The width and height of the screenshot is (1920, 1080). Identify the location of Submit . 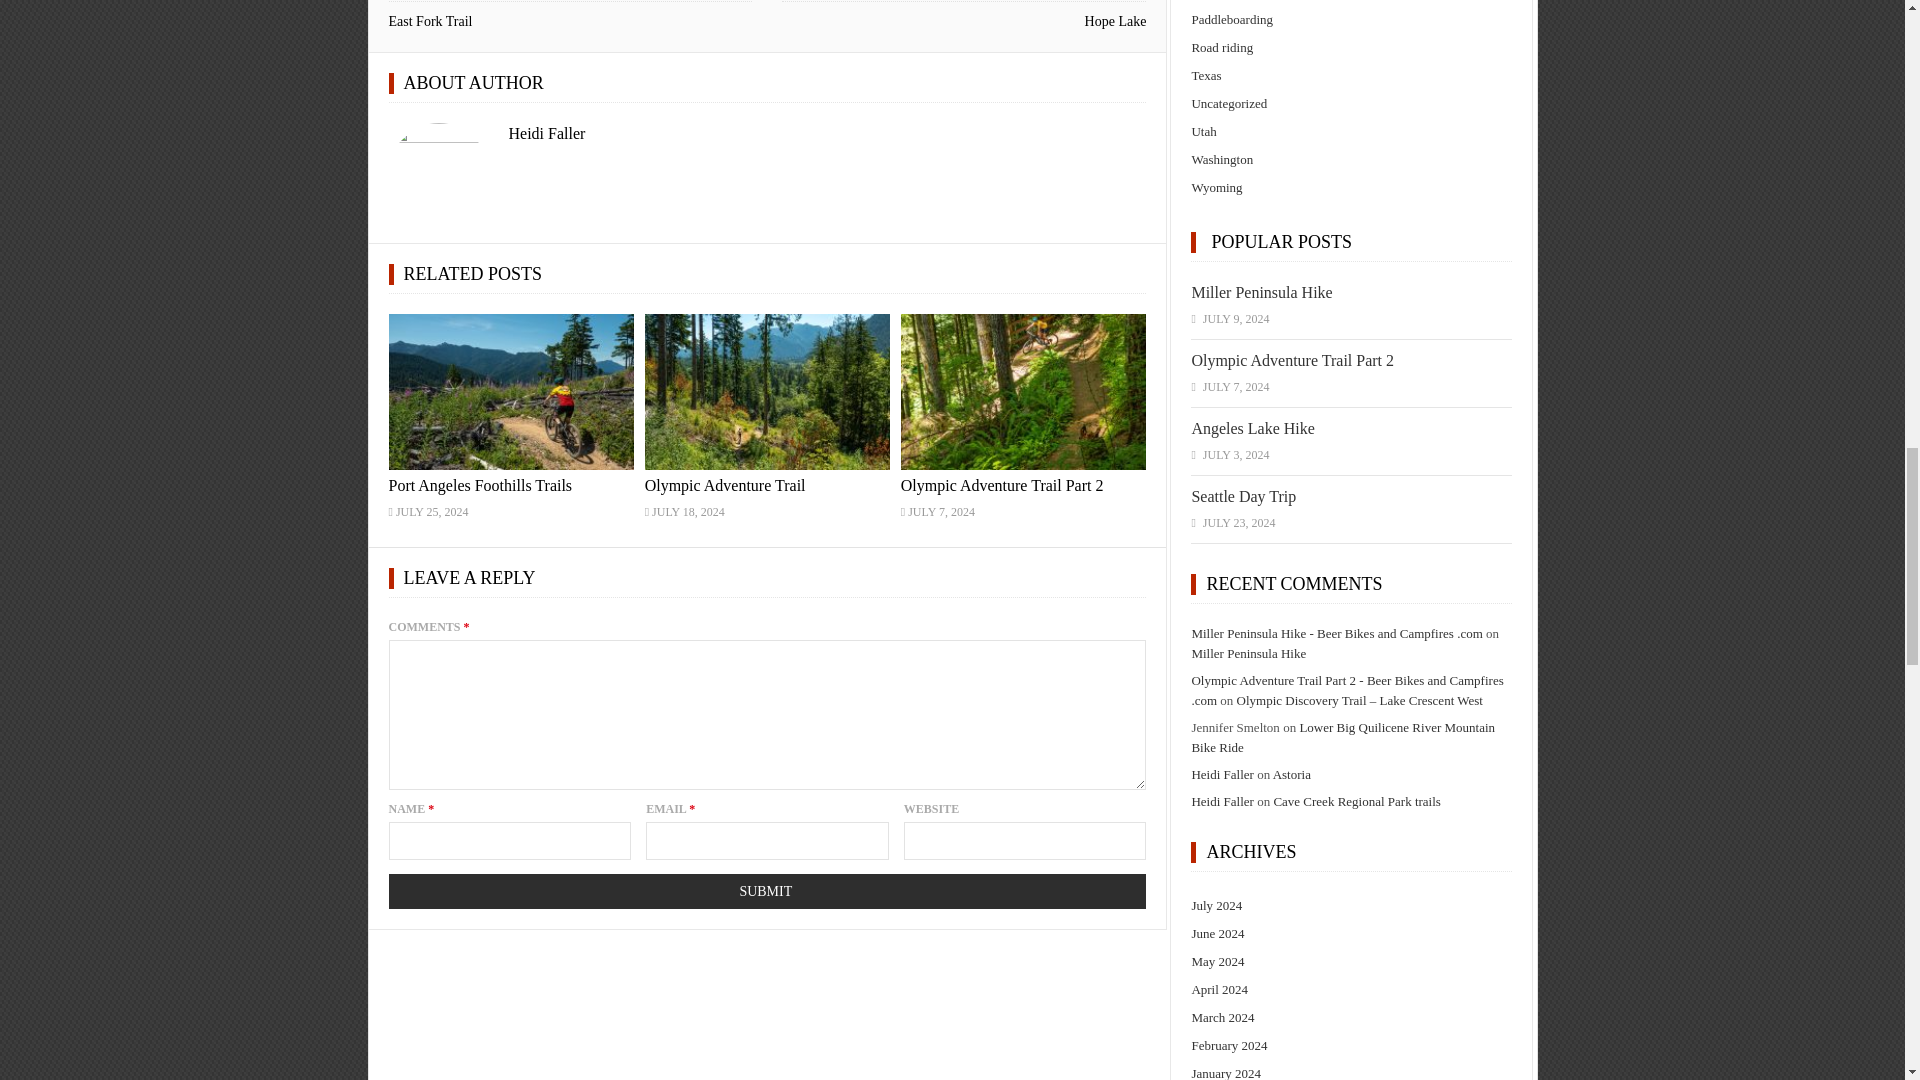
(766, 891).